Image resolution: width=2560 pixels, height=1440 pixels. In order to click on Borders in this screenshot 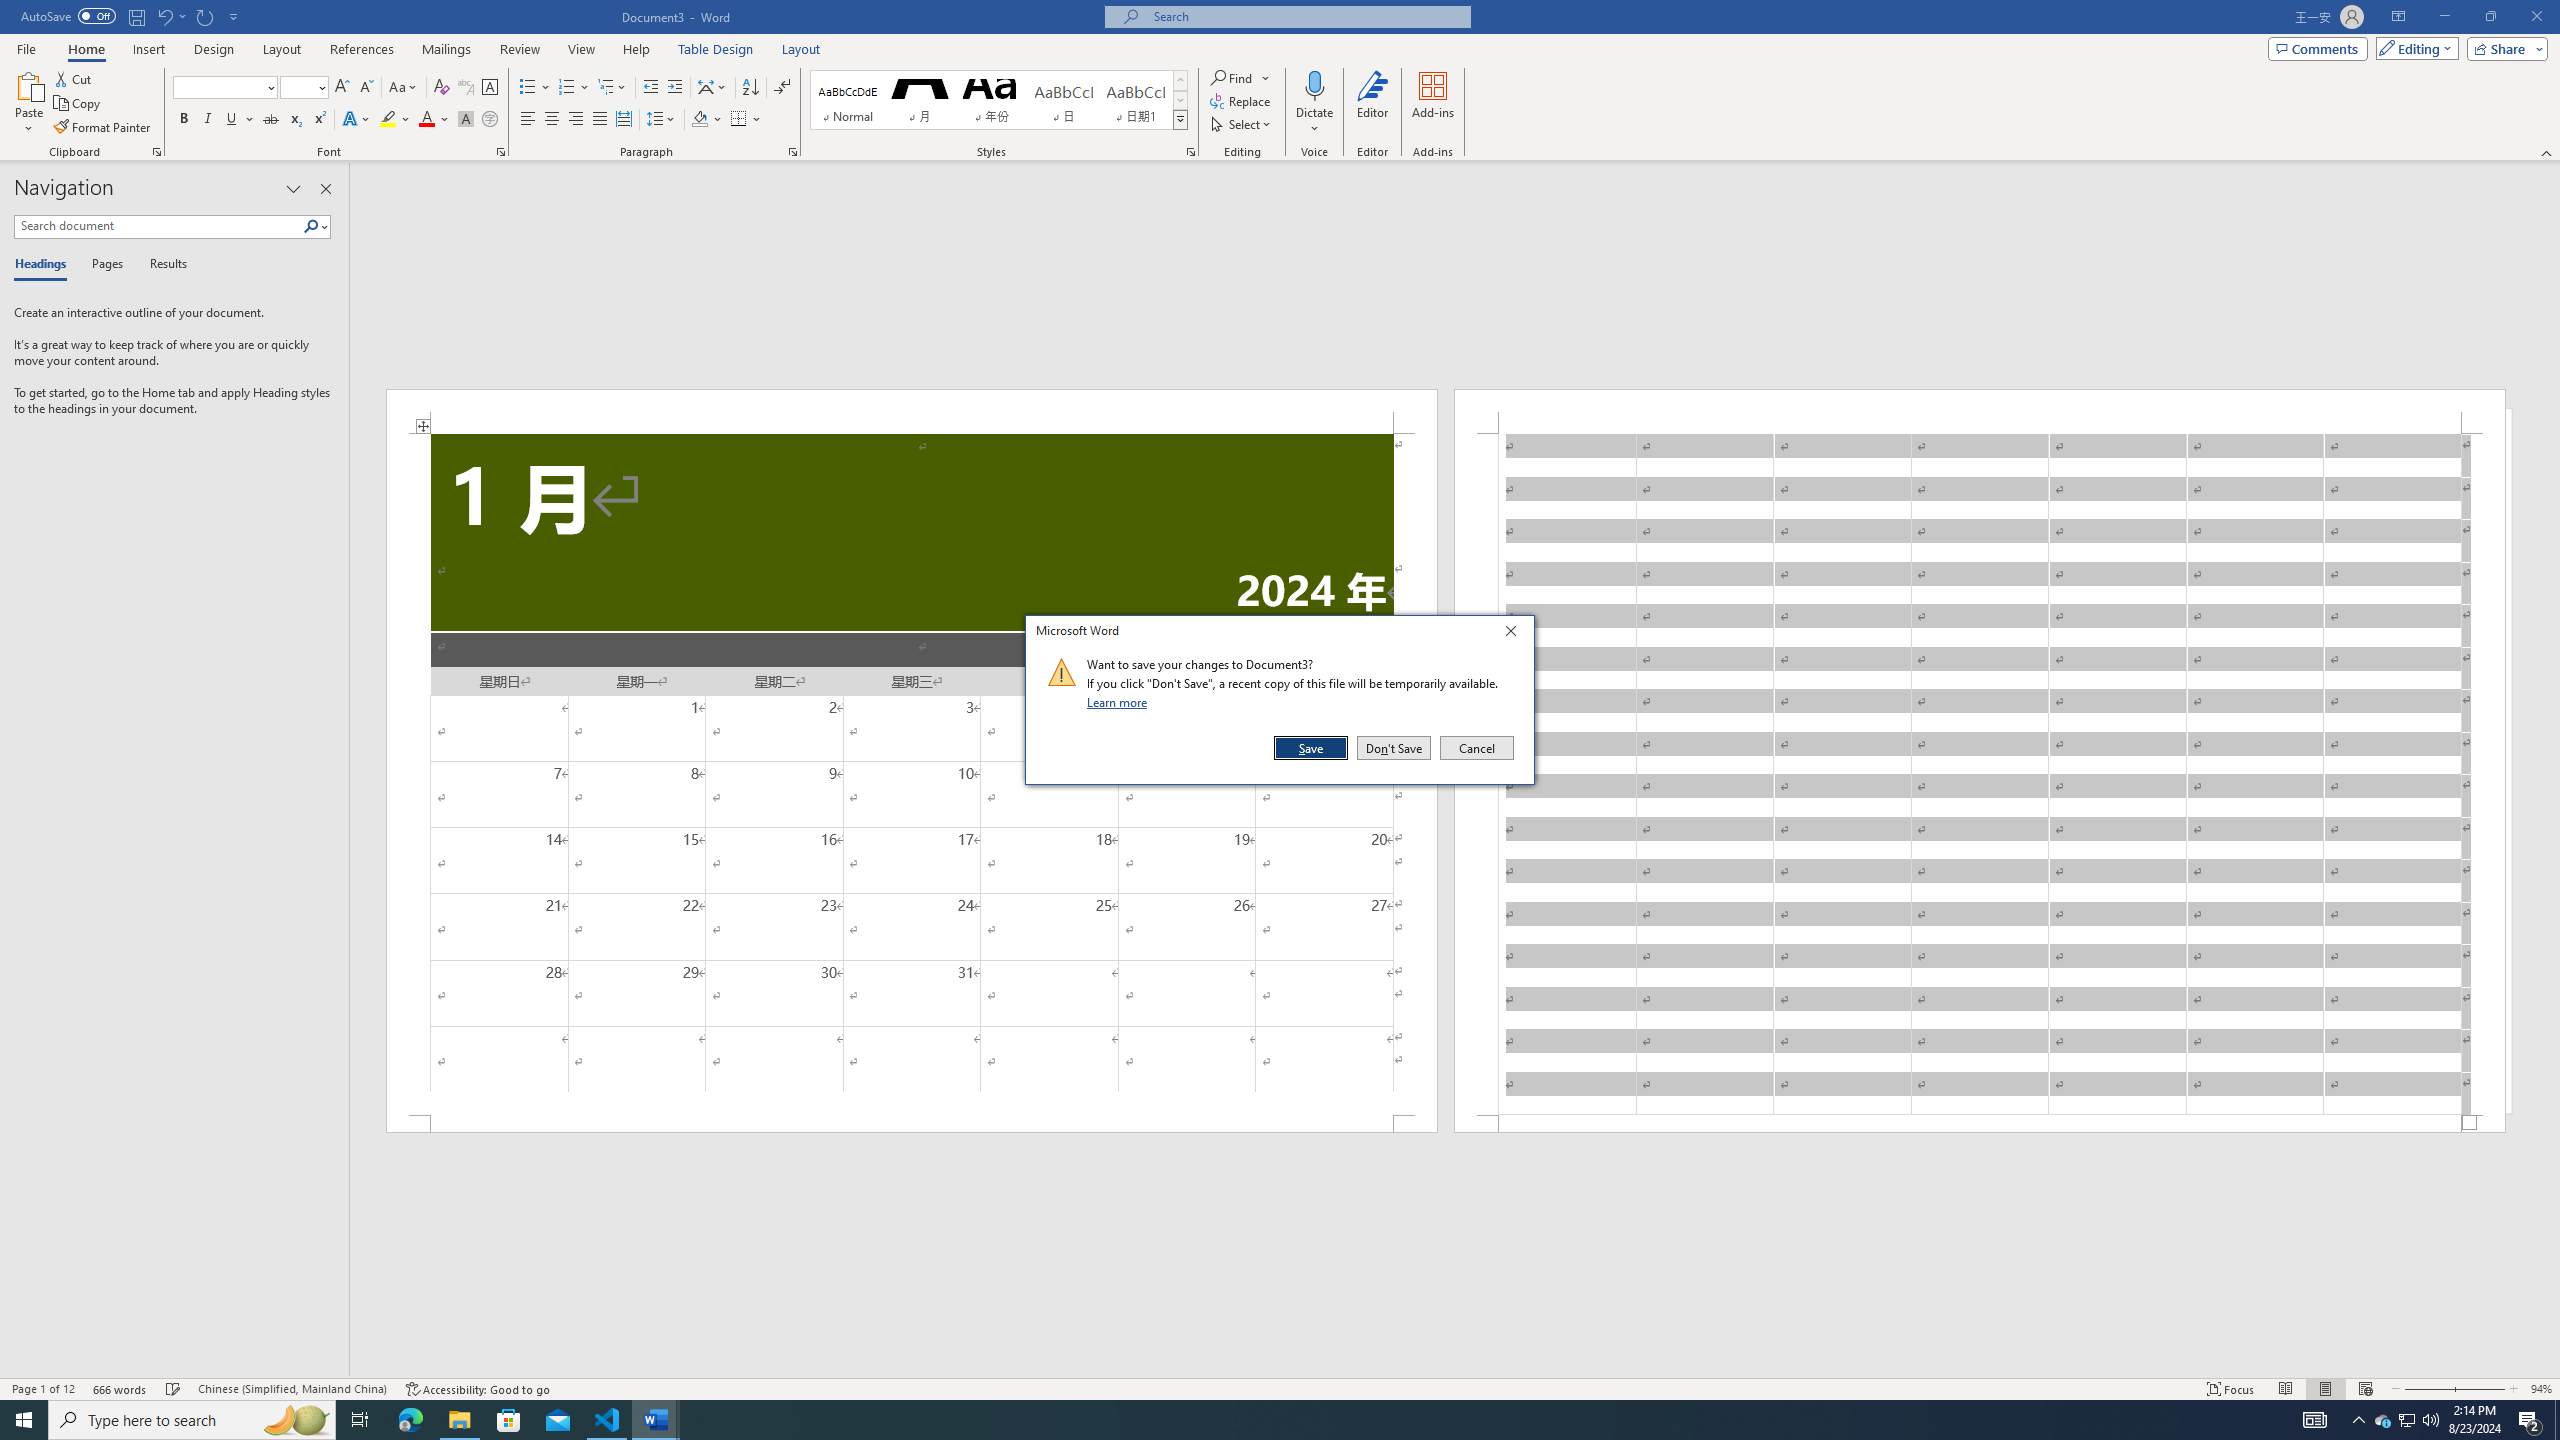, I will do `click(1314, 121)`.